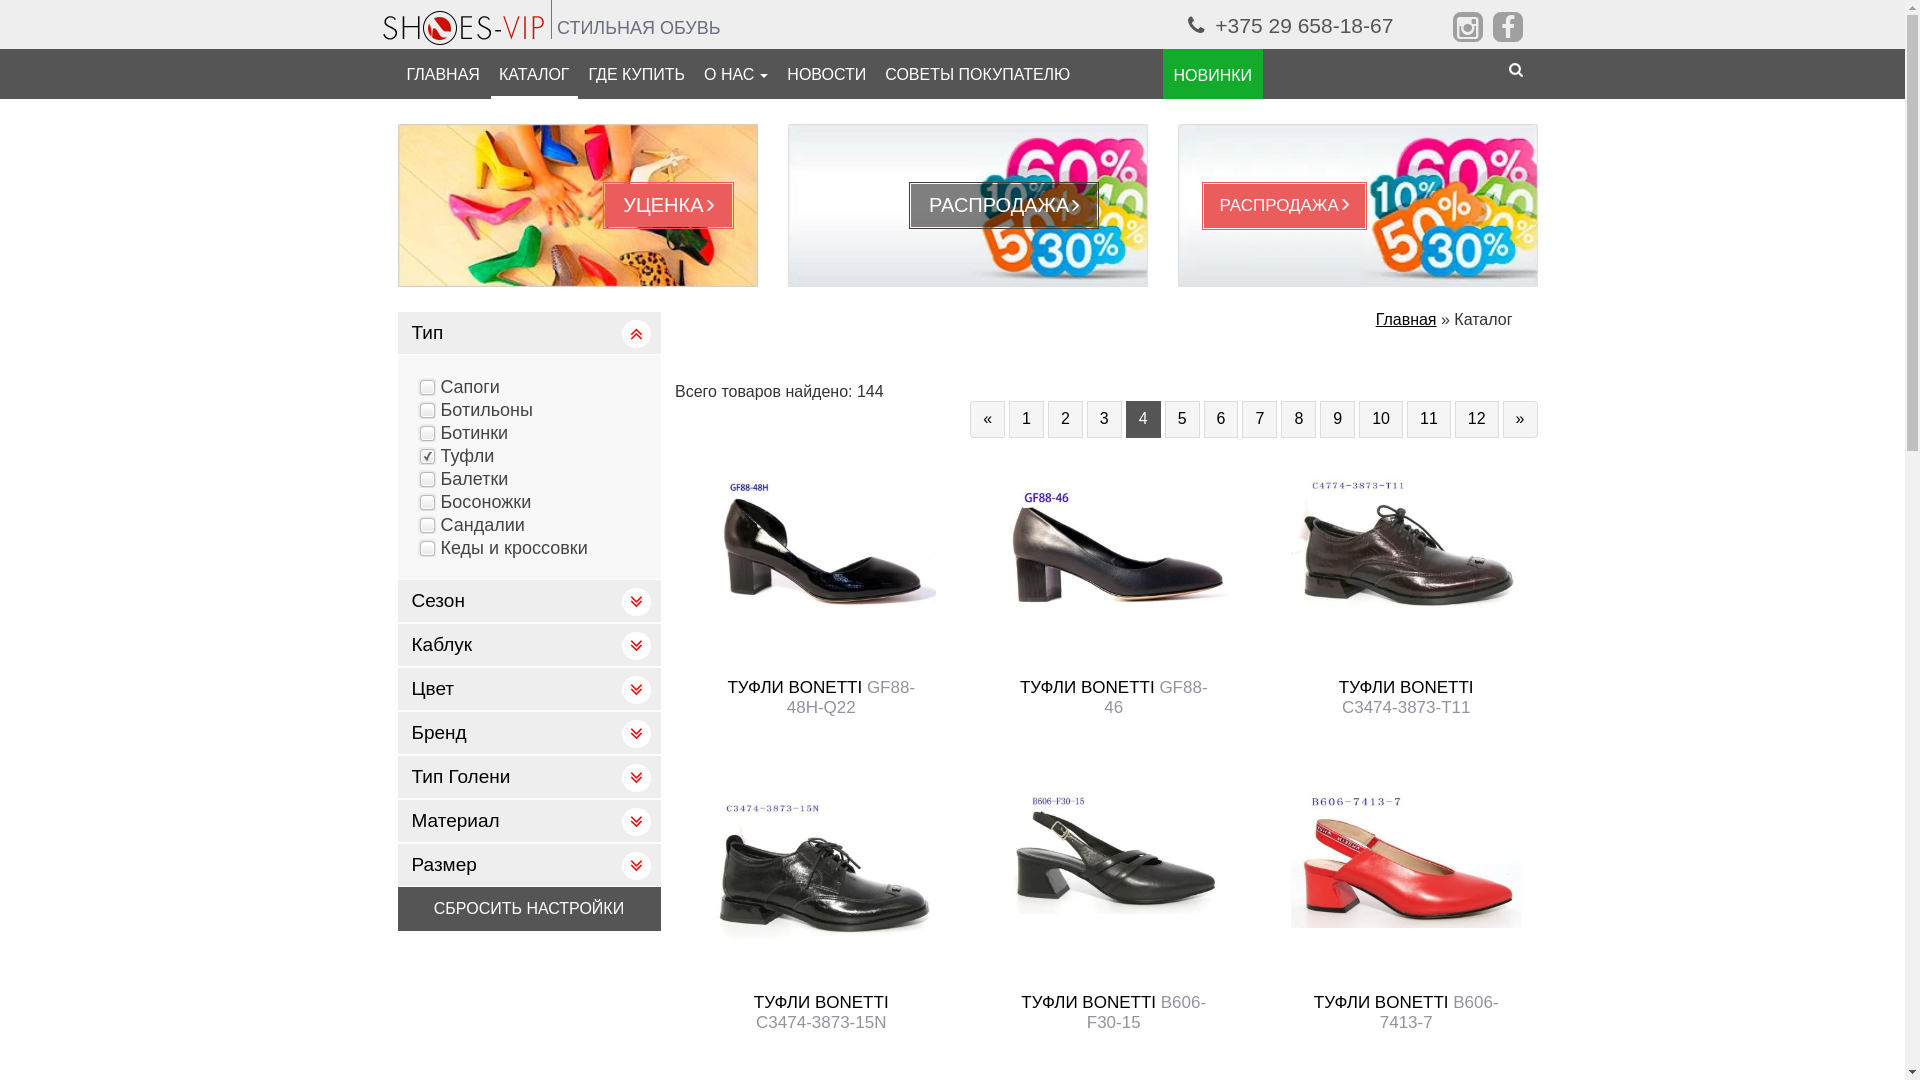 The height and width of the screenshot is (1080, 1920). I want to click on 9, so click(1338, 420).